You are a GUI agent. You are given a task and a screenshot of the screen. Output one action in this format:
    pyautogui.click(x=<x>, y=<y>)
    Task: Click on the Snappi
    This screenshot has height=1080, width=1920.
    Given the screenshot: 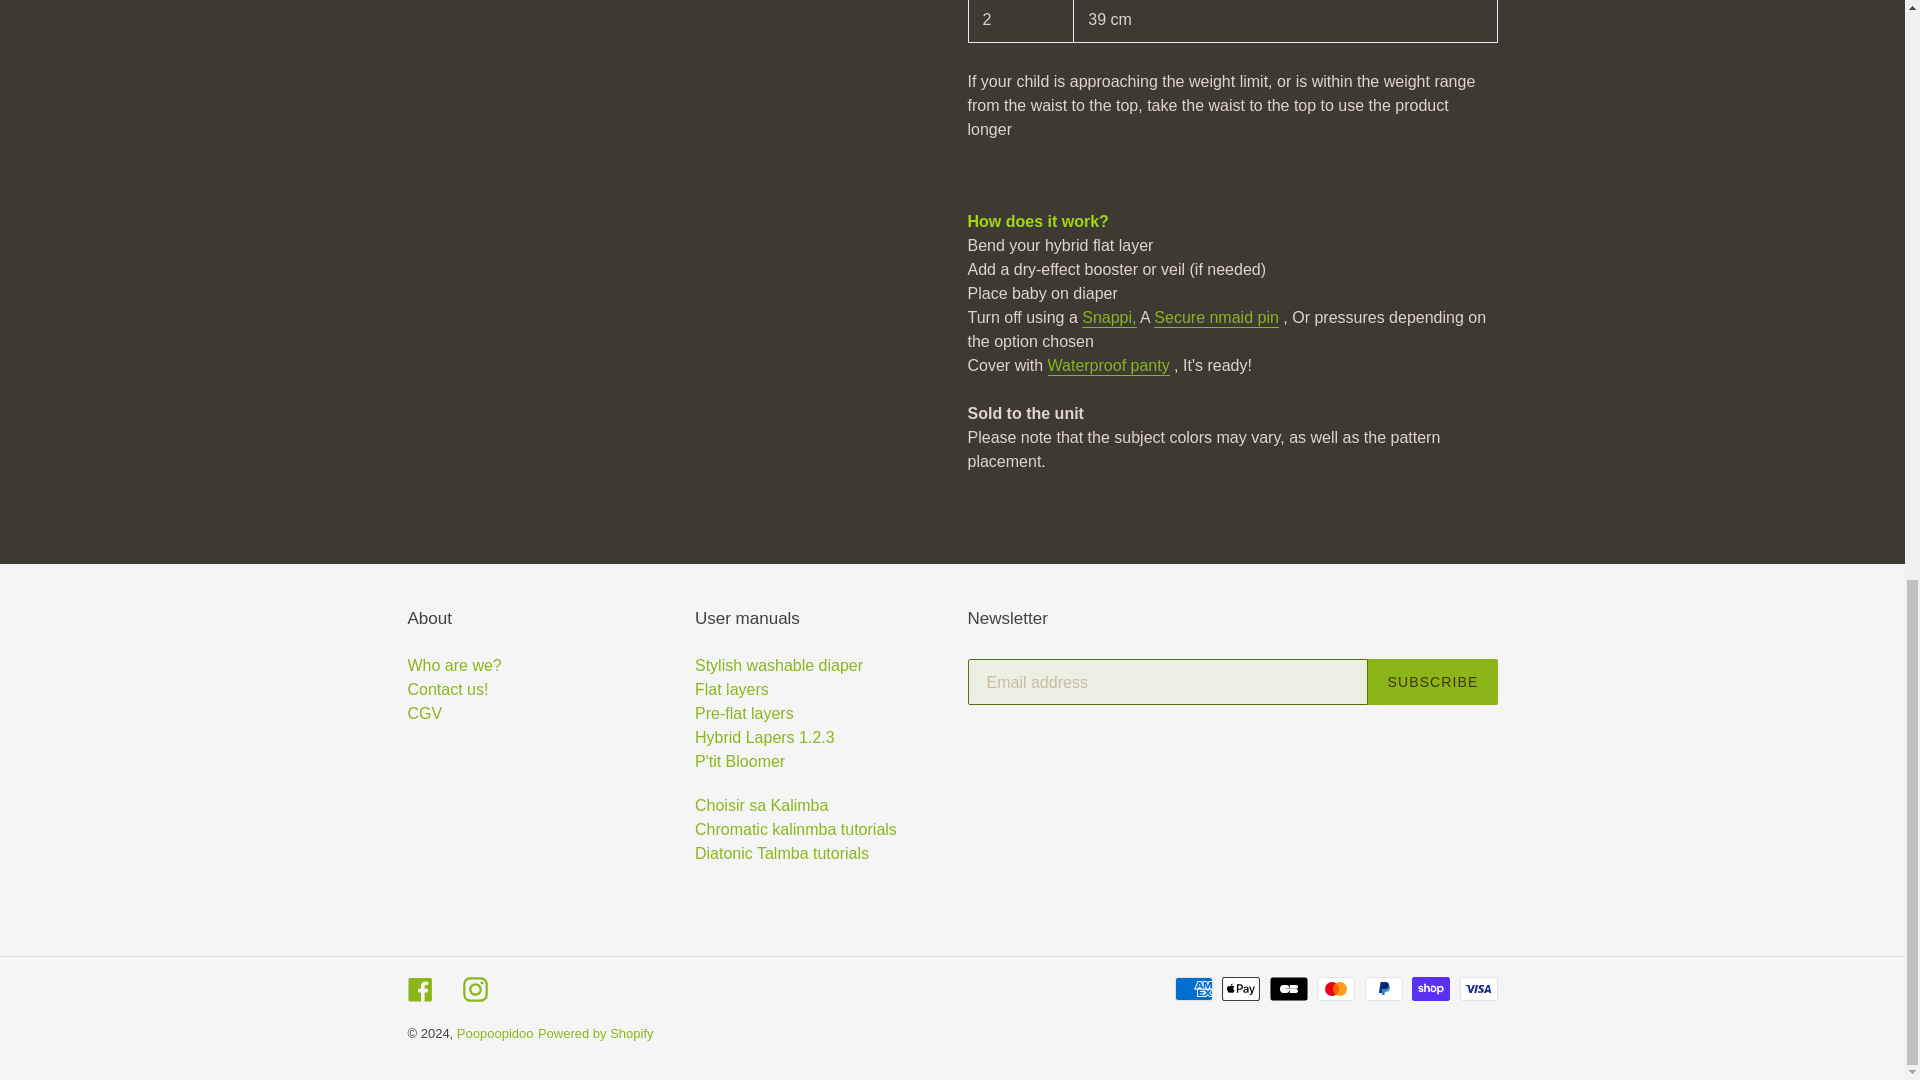 What is the action you would take?
    pyautogui.click(x=1109, y=318)
    